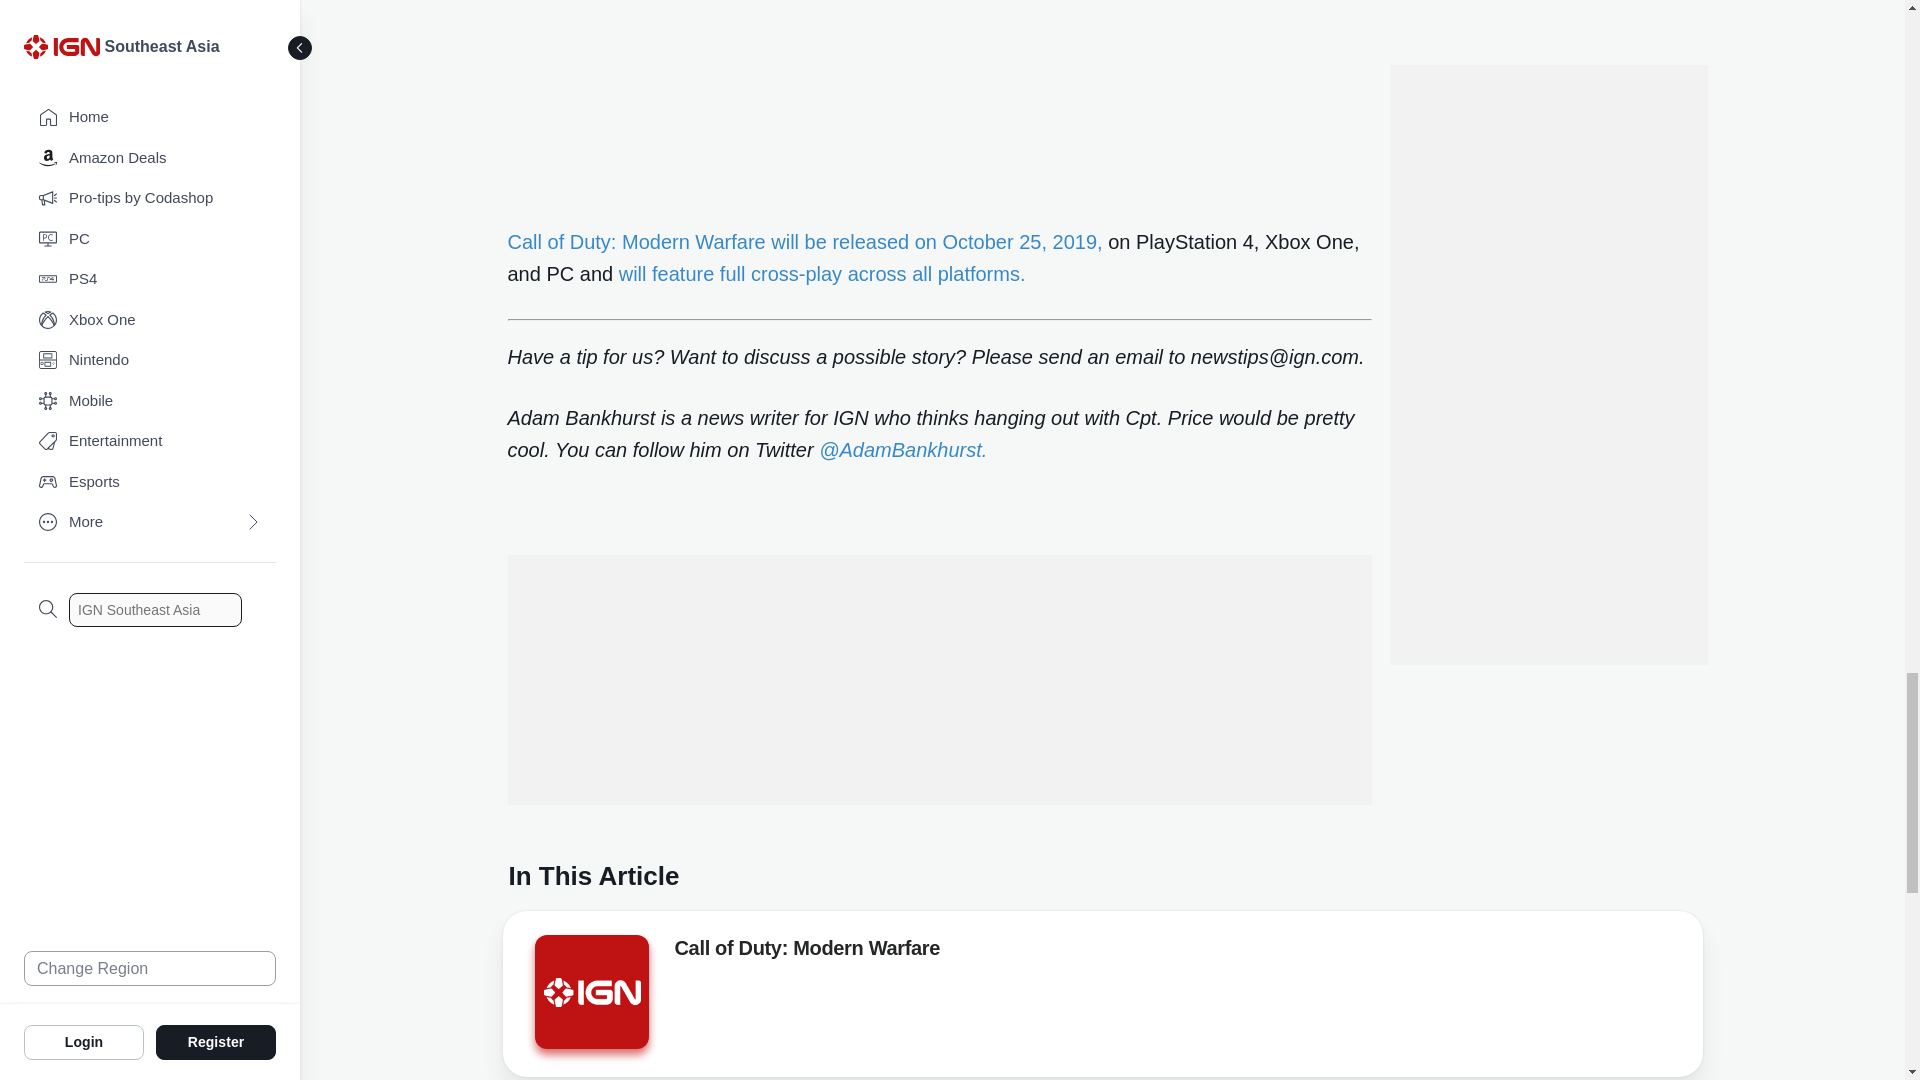  What do you see at coordinates (806, 952) in the screenshot?
I see `Call of Duty: Modern Warfare` at bounding box center [806, 952].